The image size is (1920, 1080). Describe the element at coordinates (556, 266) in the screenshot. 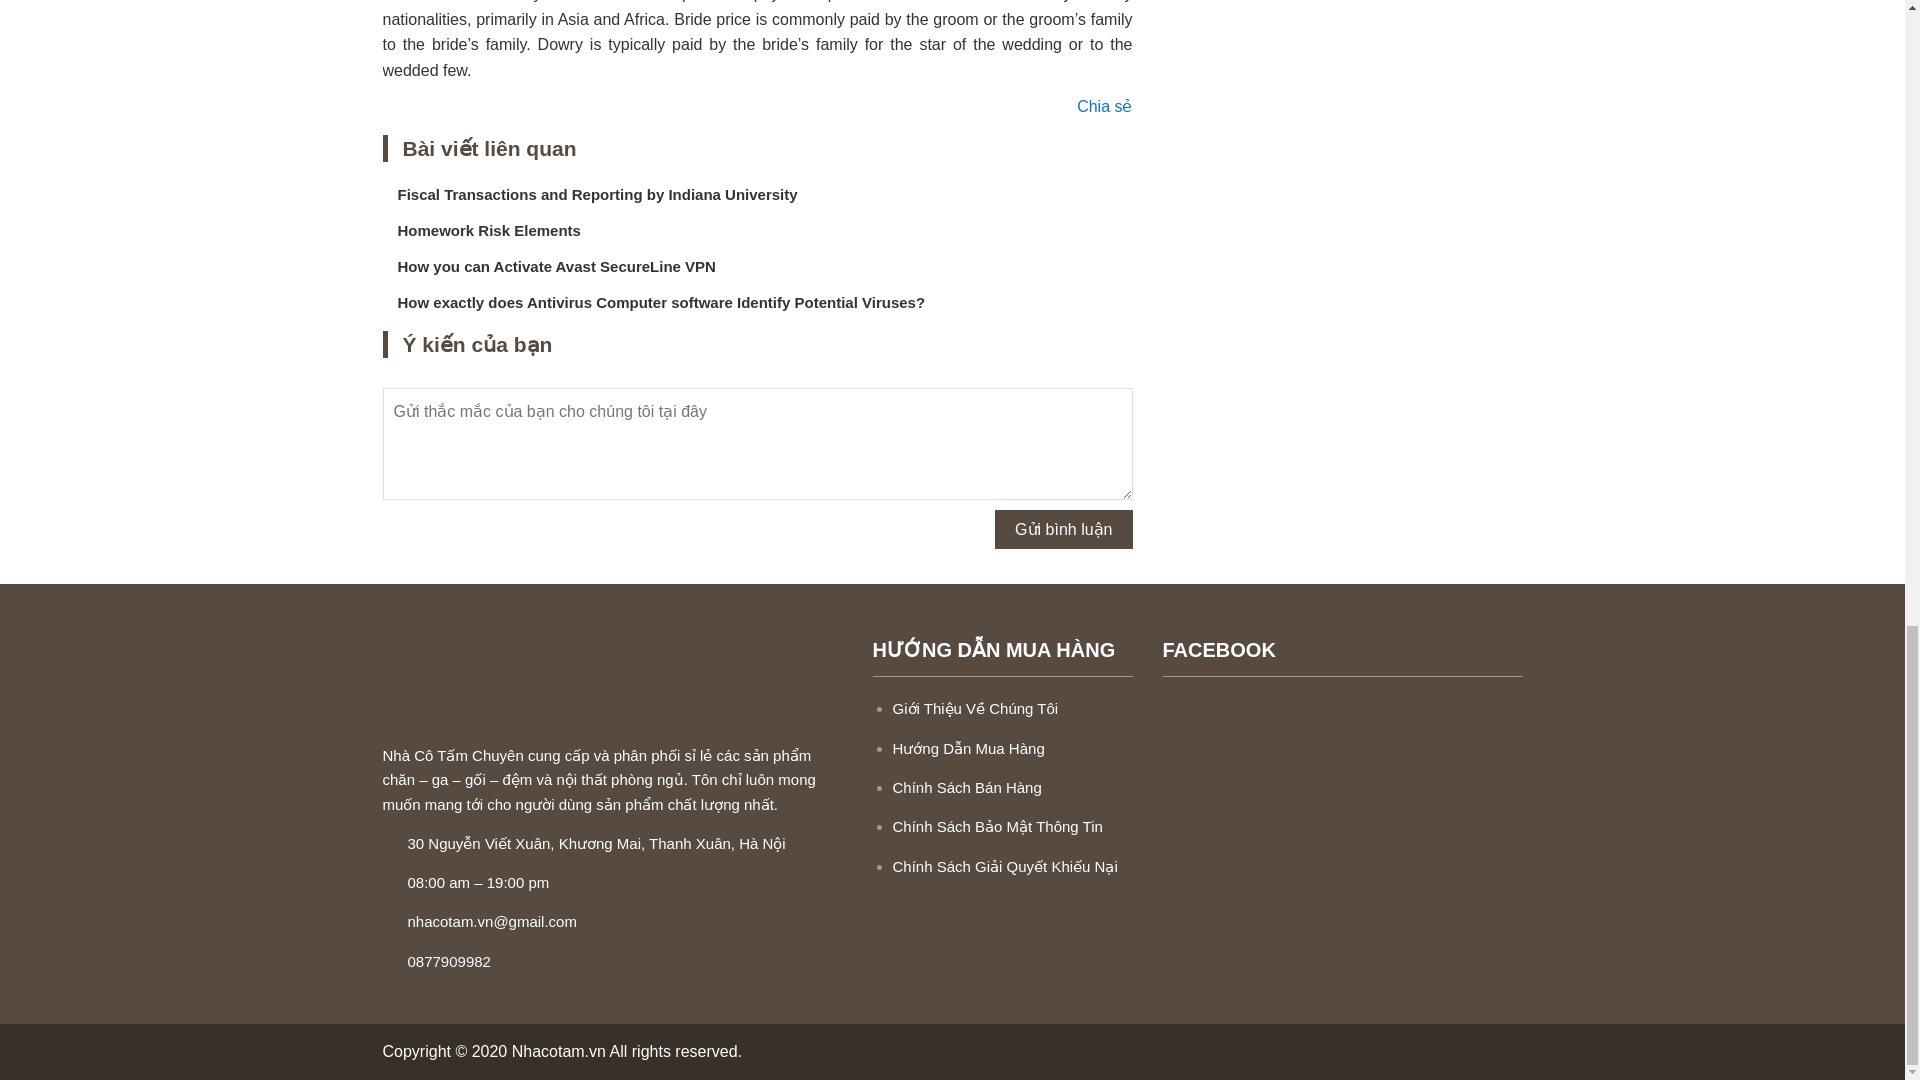

I see `How you can Activate Avast SecureLine VPN` at that location.